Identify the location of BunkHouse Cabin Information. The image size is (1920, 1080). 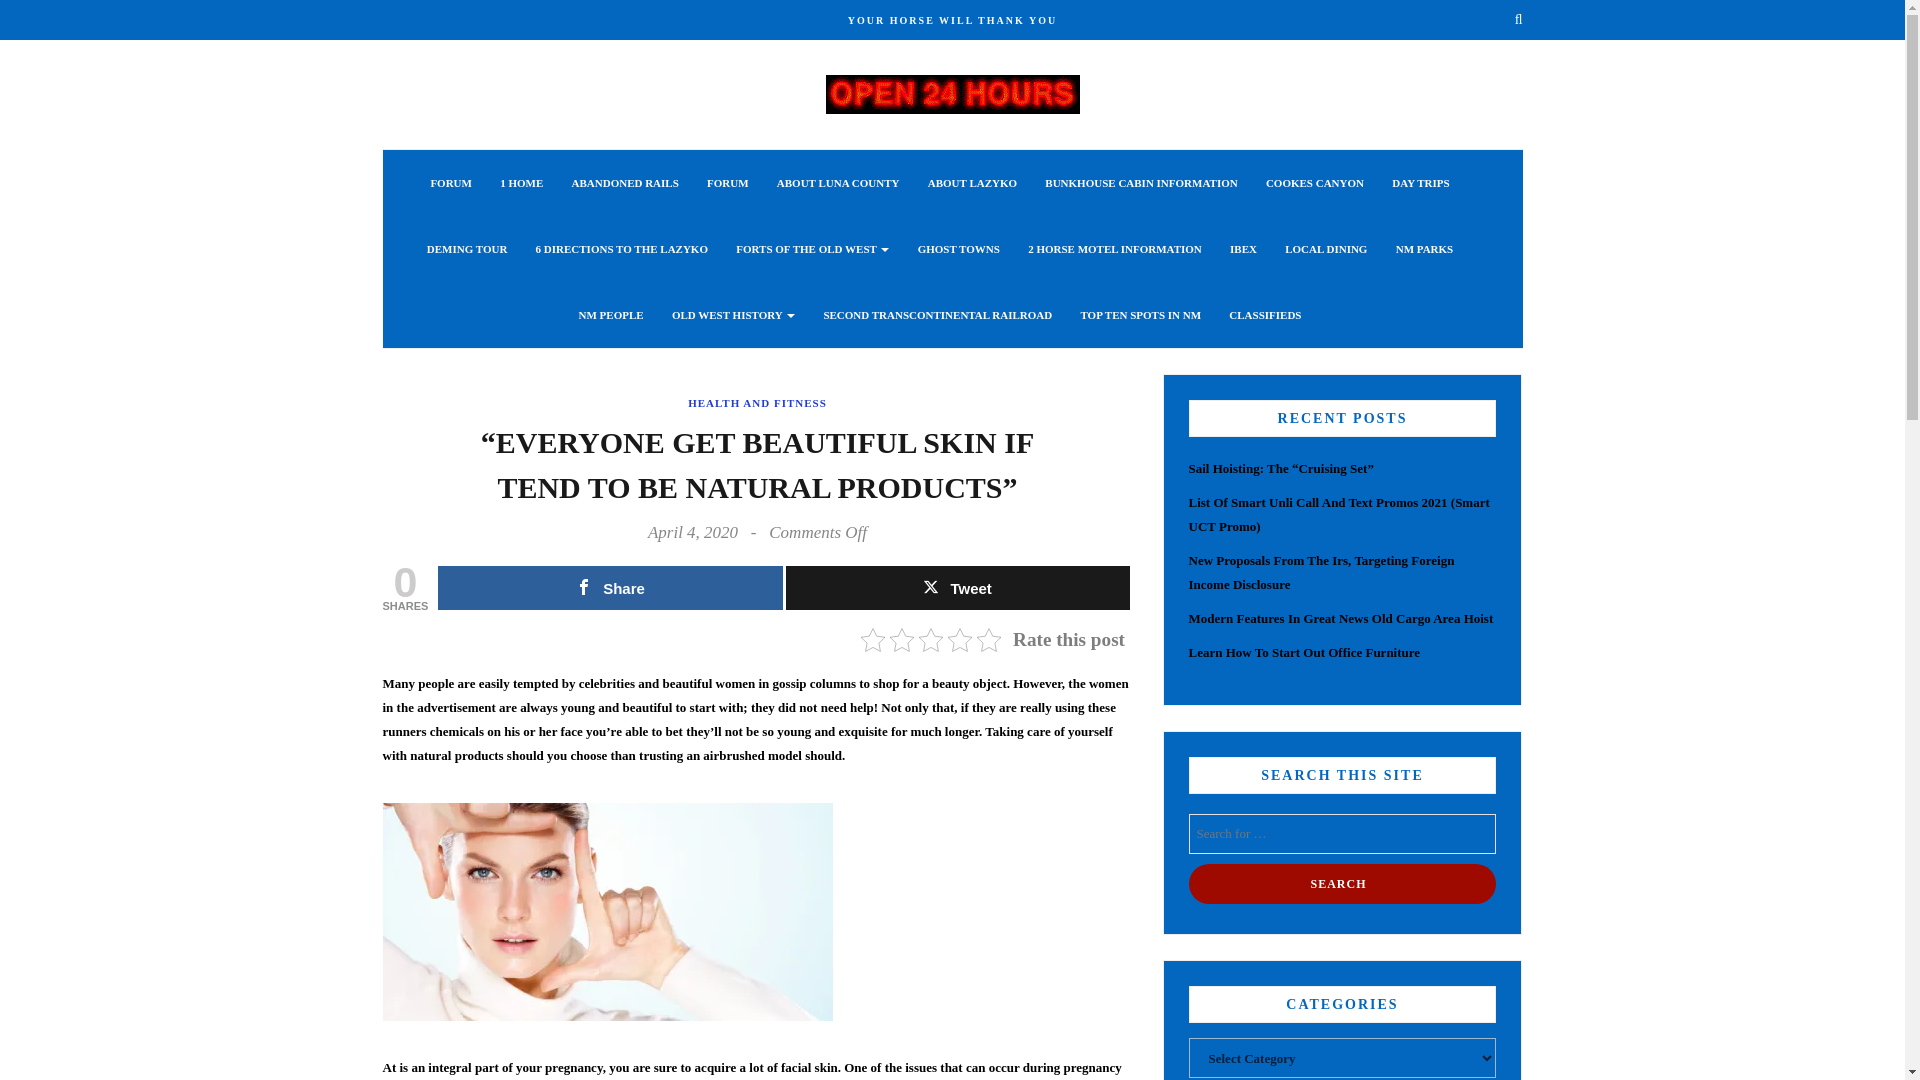
(1140, 183).